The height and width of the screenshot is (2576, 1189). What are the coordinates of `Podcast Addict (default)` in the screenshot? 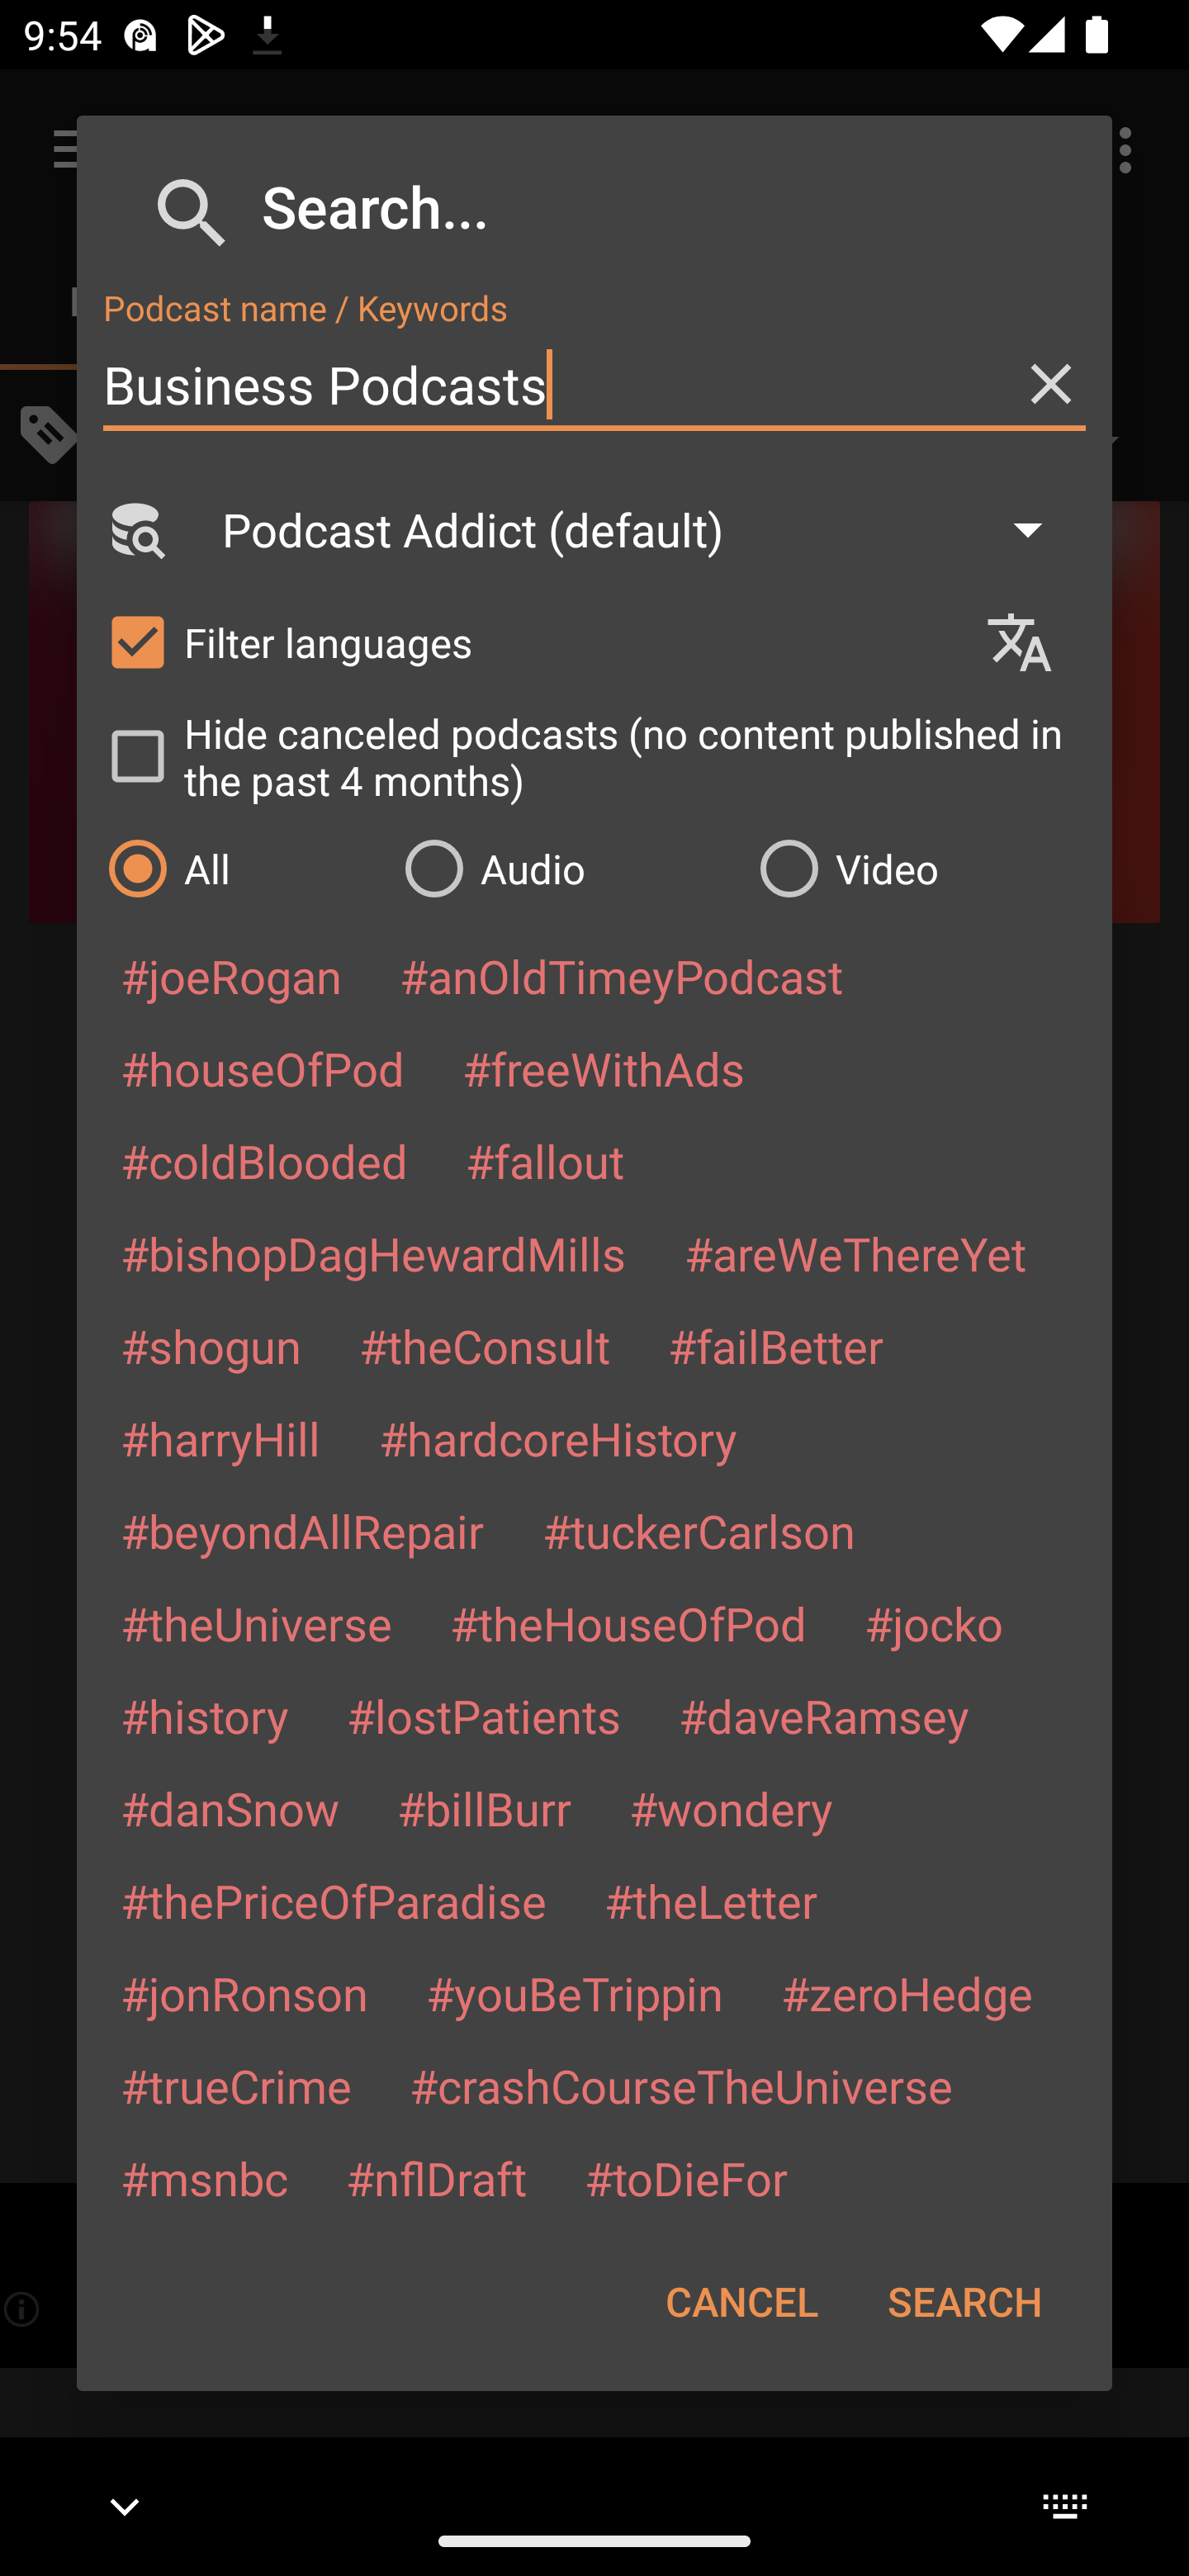 It's located at (647, 529).